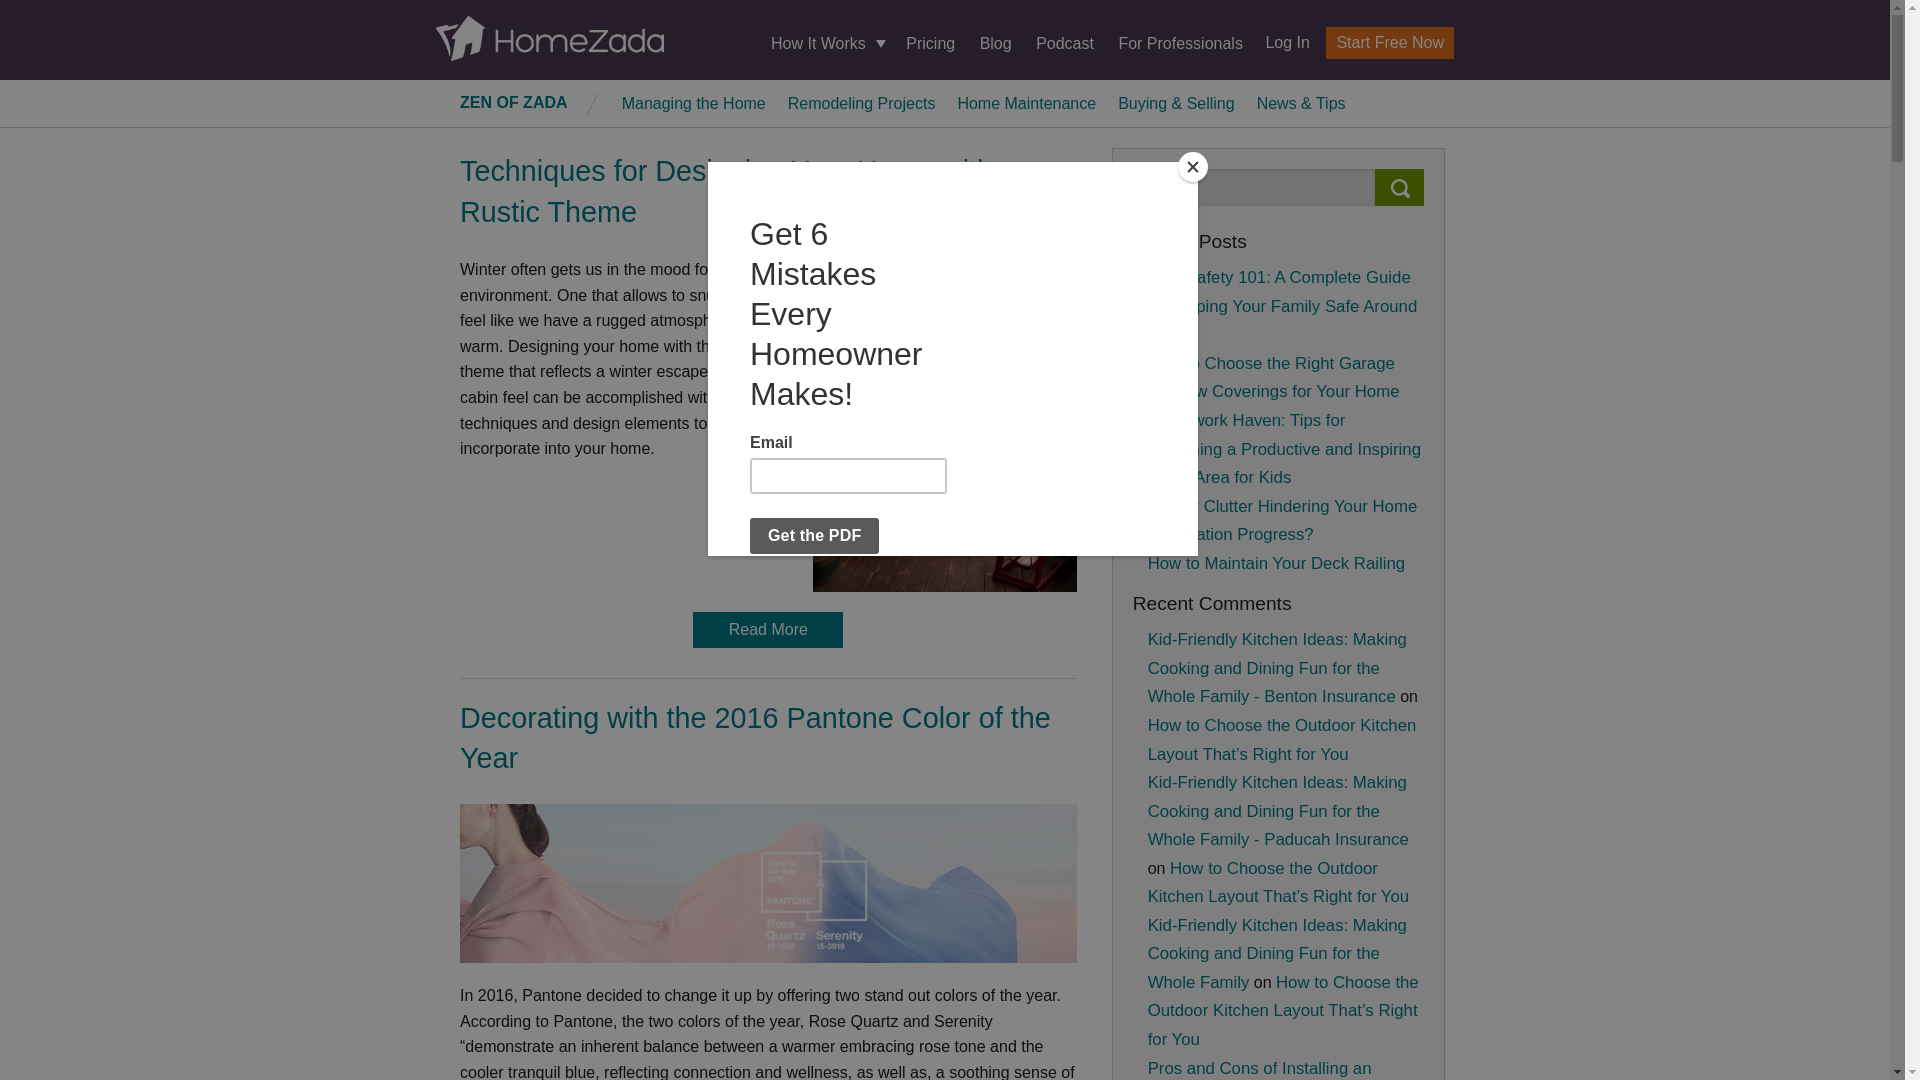  What do you see at coordinates (1065, 42) in the screenshot?
I see `Podcast` at bounding box center [1065, 42].